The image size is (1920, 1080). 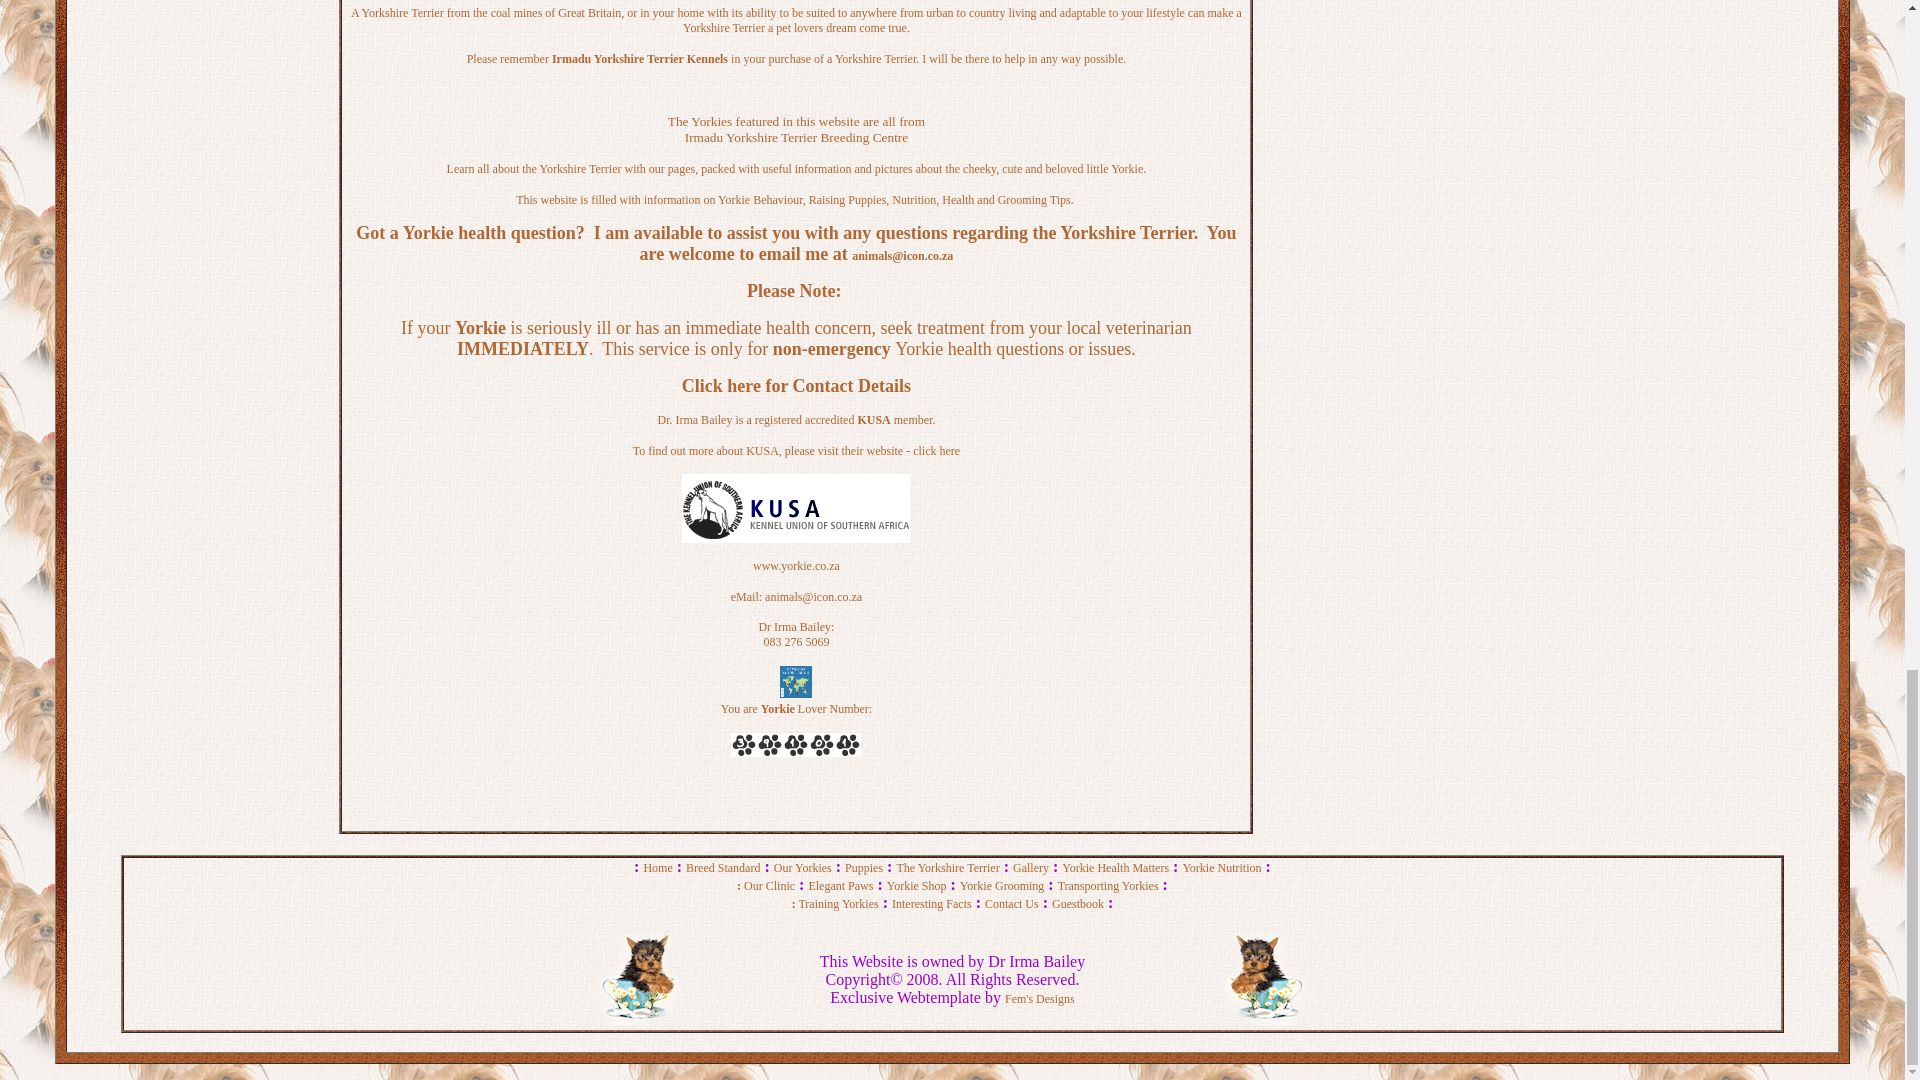 What do you see at coordinates (722, 867) in the screenshot?
I see `Breed Standard` at bounding box center [722, 867].